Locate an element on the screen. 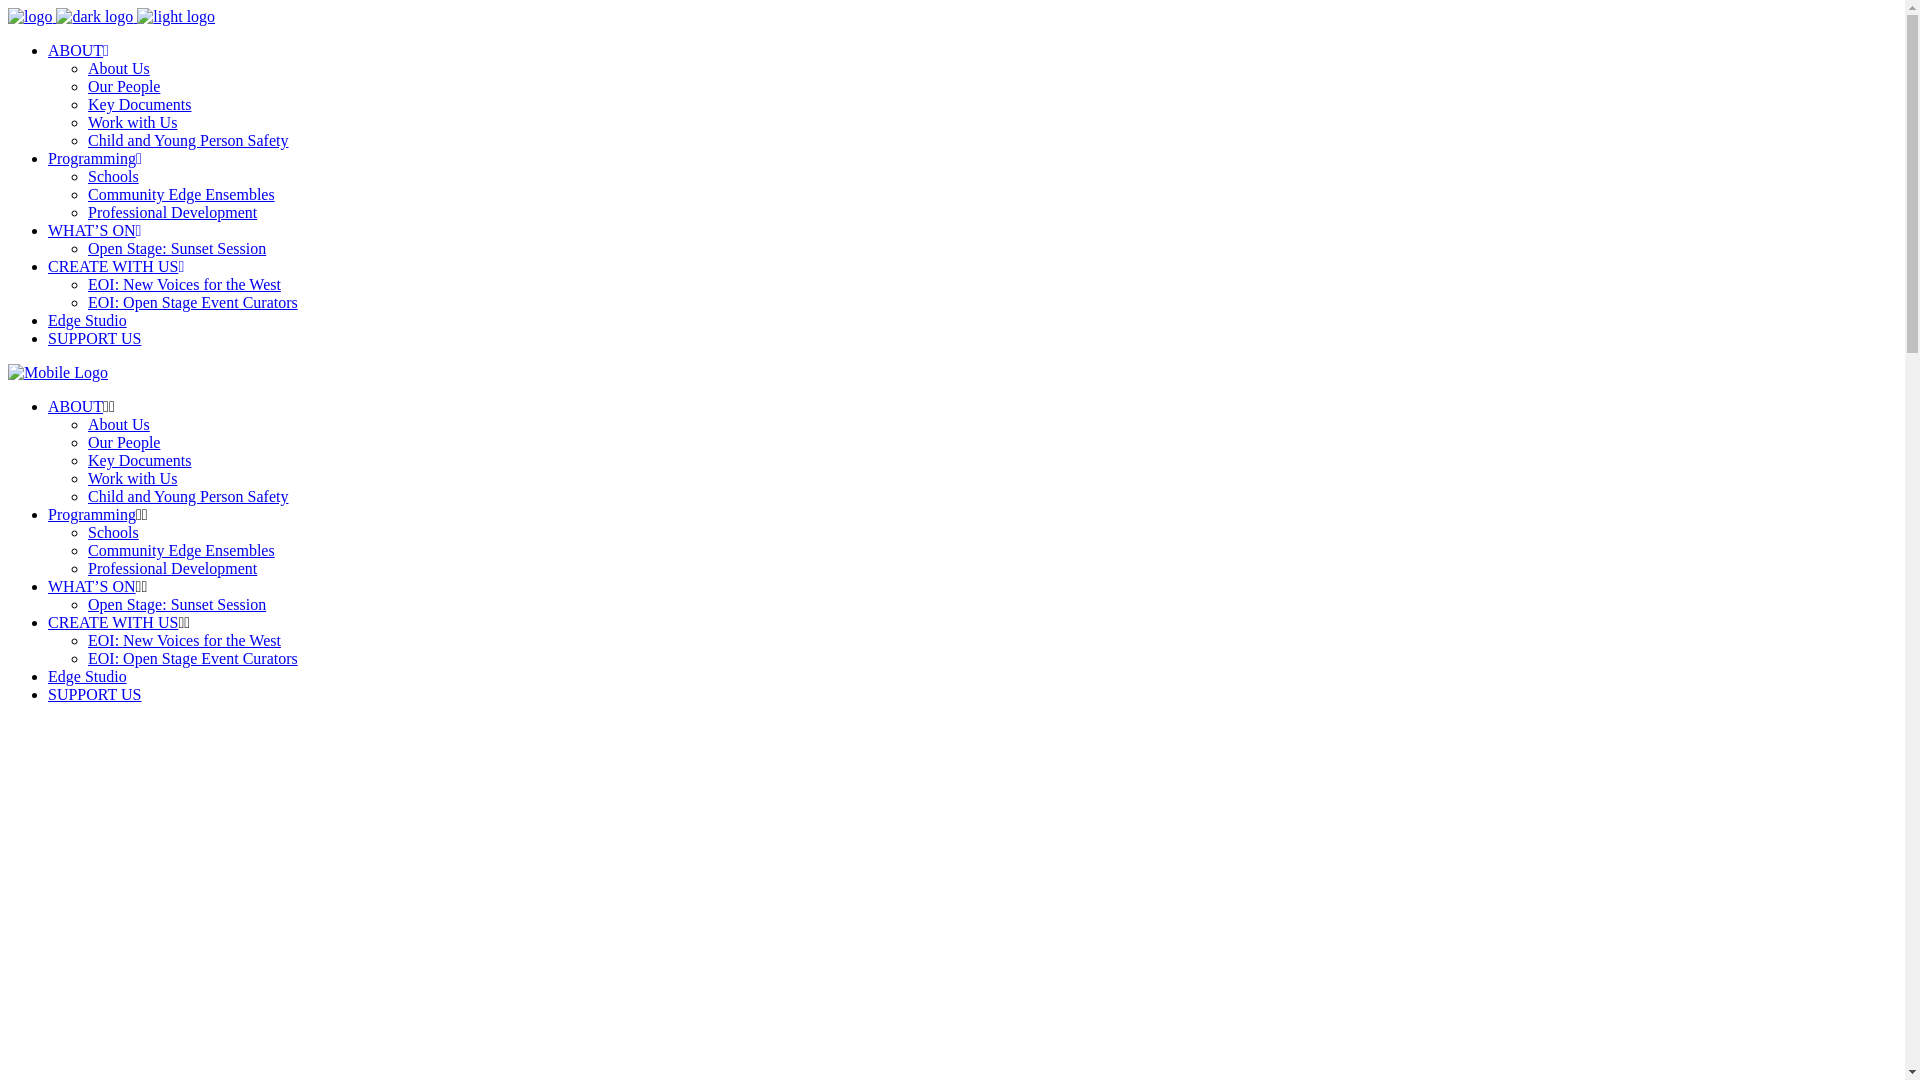  Edge Studio is located at coordinates (88, 320).